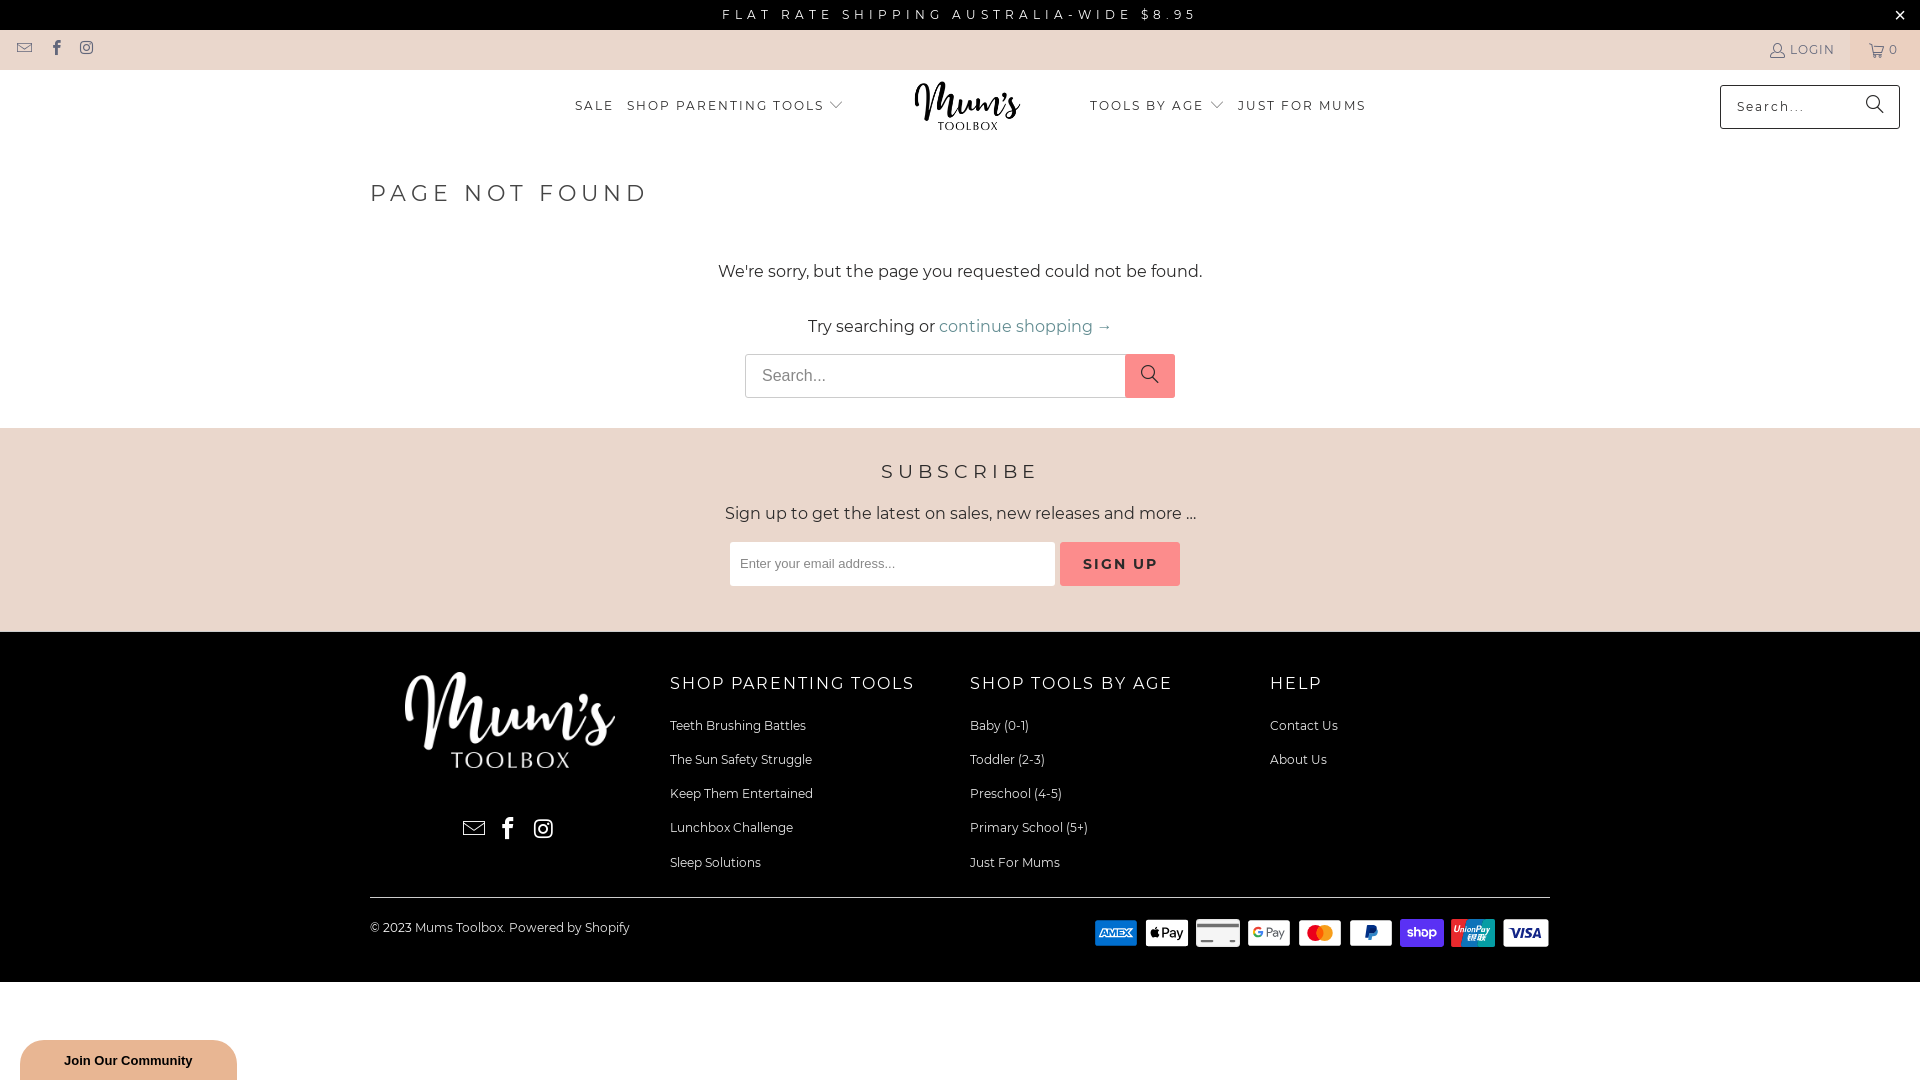 The image size is (1920, 1080). What do you see at coordinates (459, 928) in the screenshot?
I see `Mums Toolbox` at bounding box center [459, 928].